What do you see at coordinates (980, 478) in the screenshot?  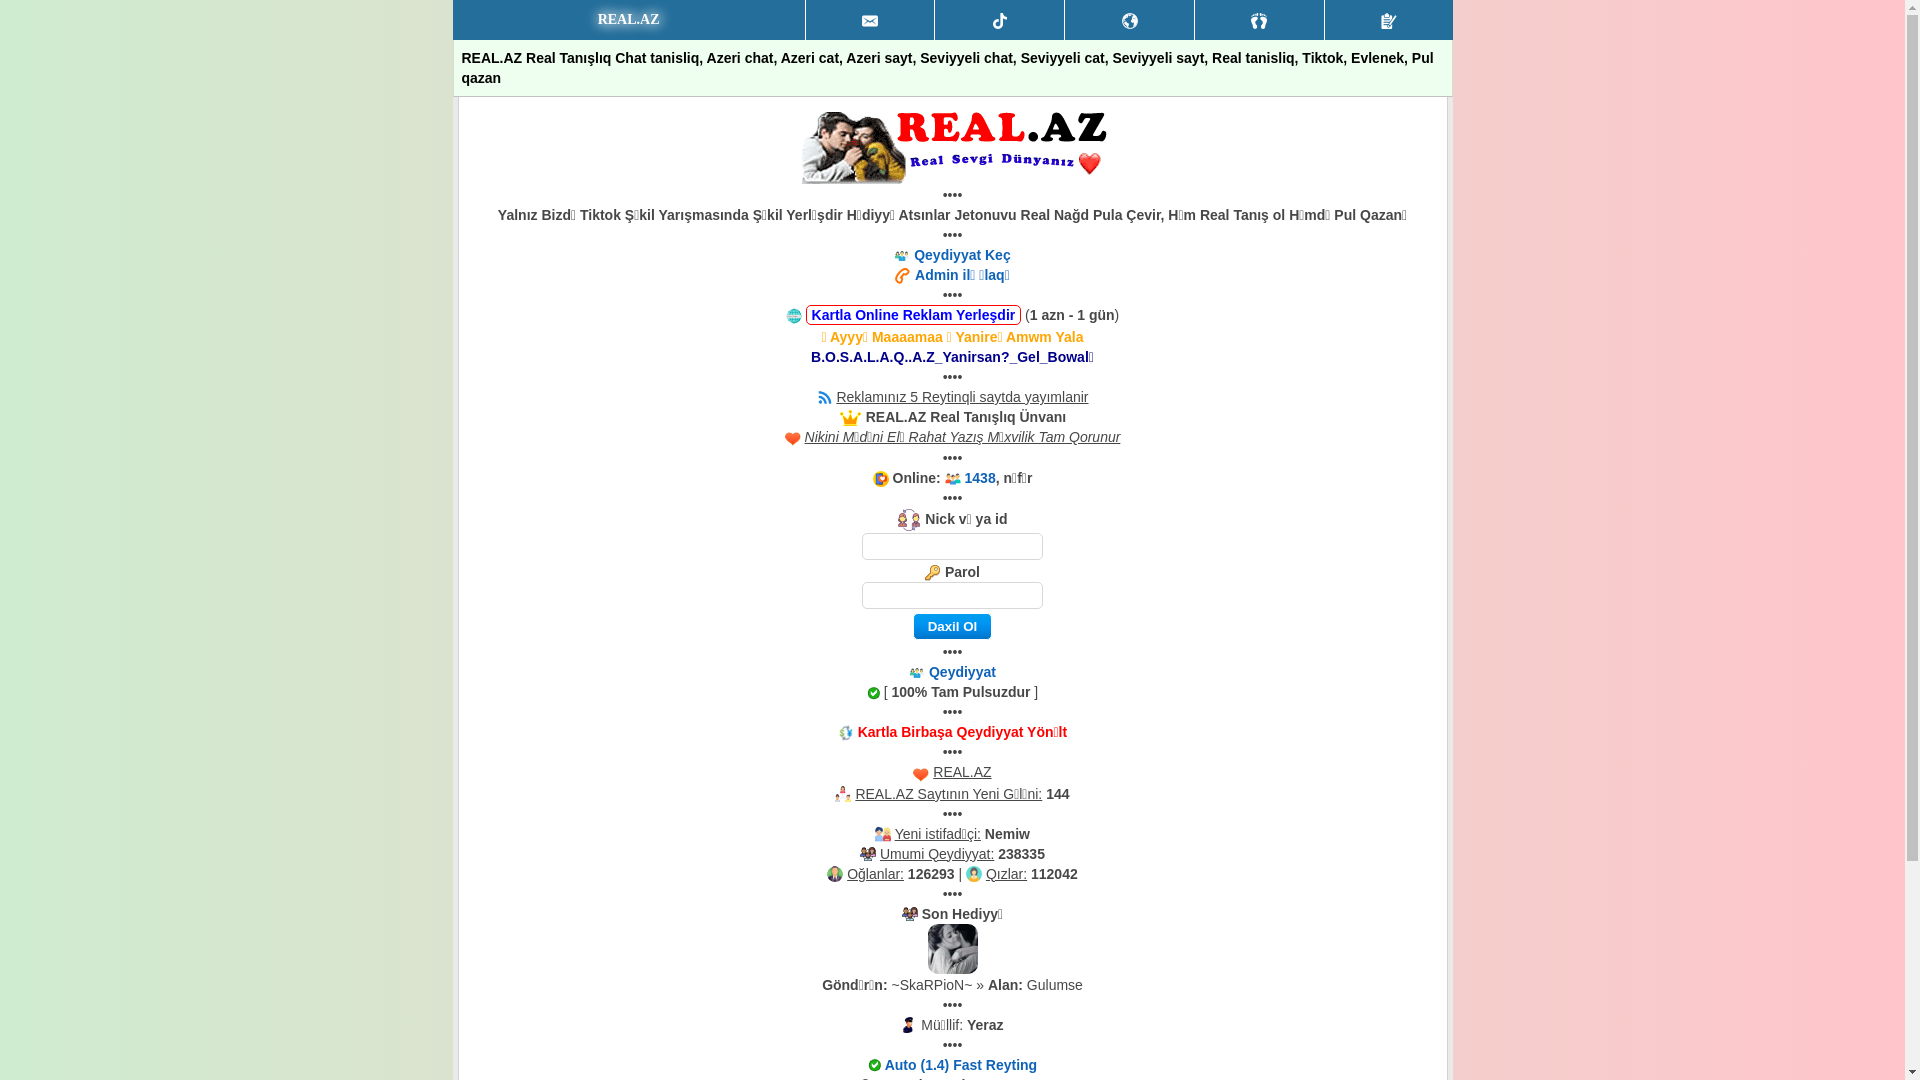 I see `1438` at bounding box center [980, 478].